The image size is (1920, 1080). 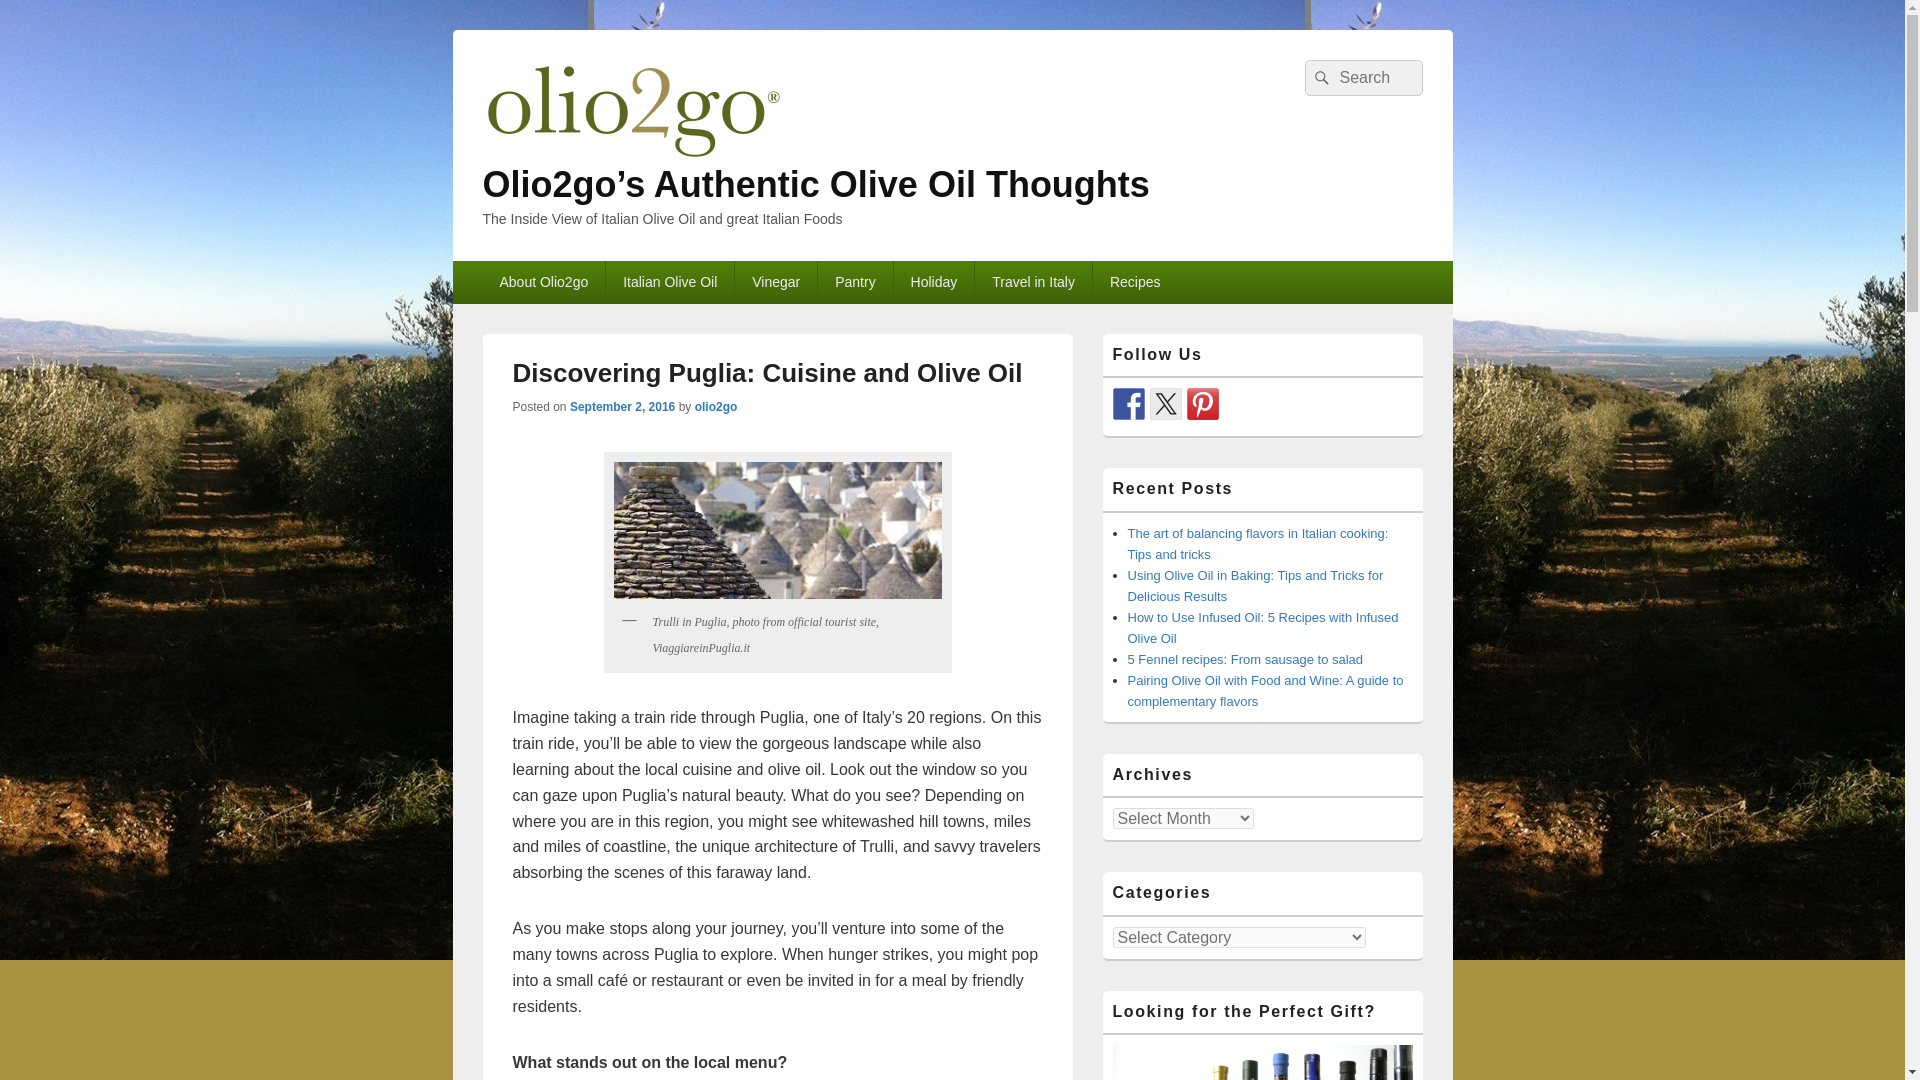 What do you see at coordinates (1166, 404) in the screenshot?
I see `Follow us on Twitter` at bounding box center [1166, 404].